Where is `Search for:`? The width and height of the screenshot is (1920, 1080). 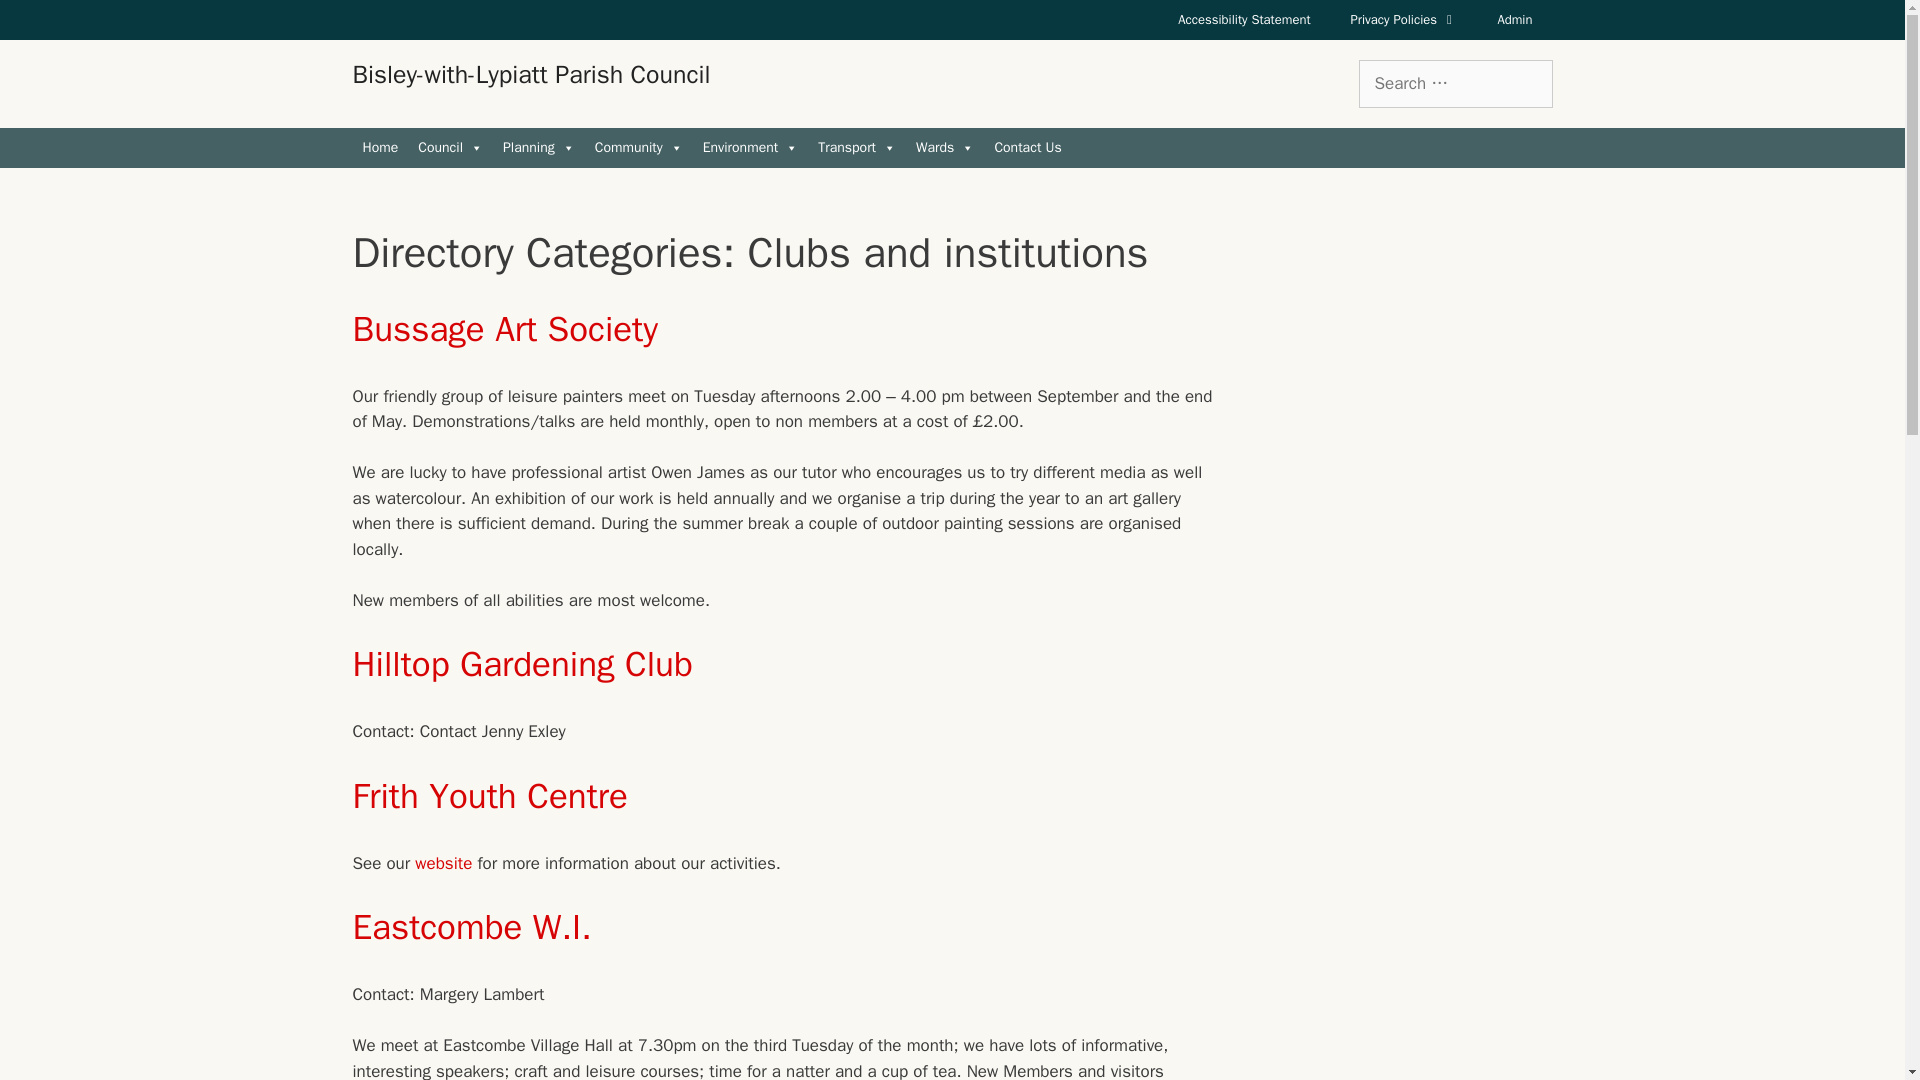
Search for: is located at coordinates (1454, 84).